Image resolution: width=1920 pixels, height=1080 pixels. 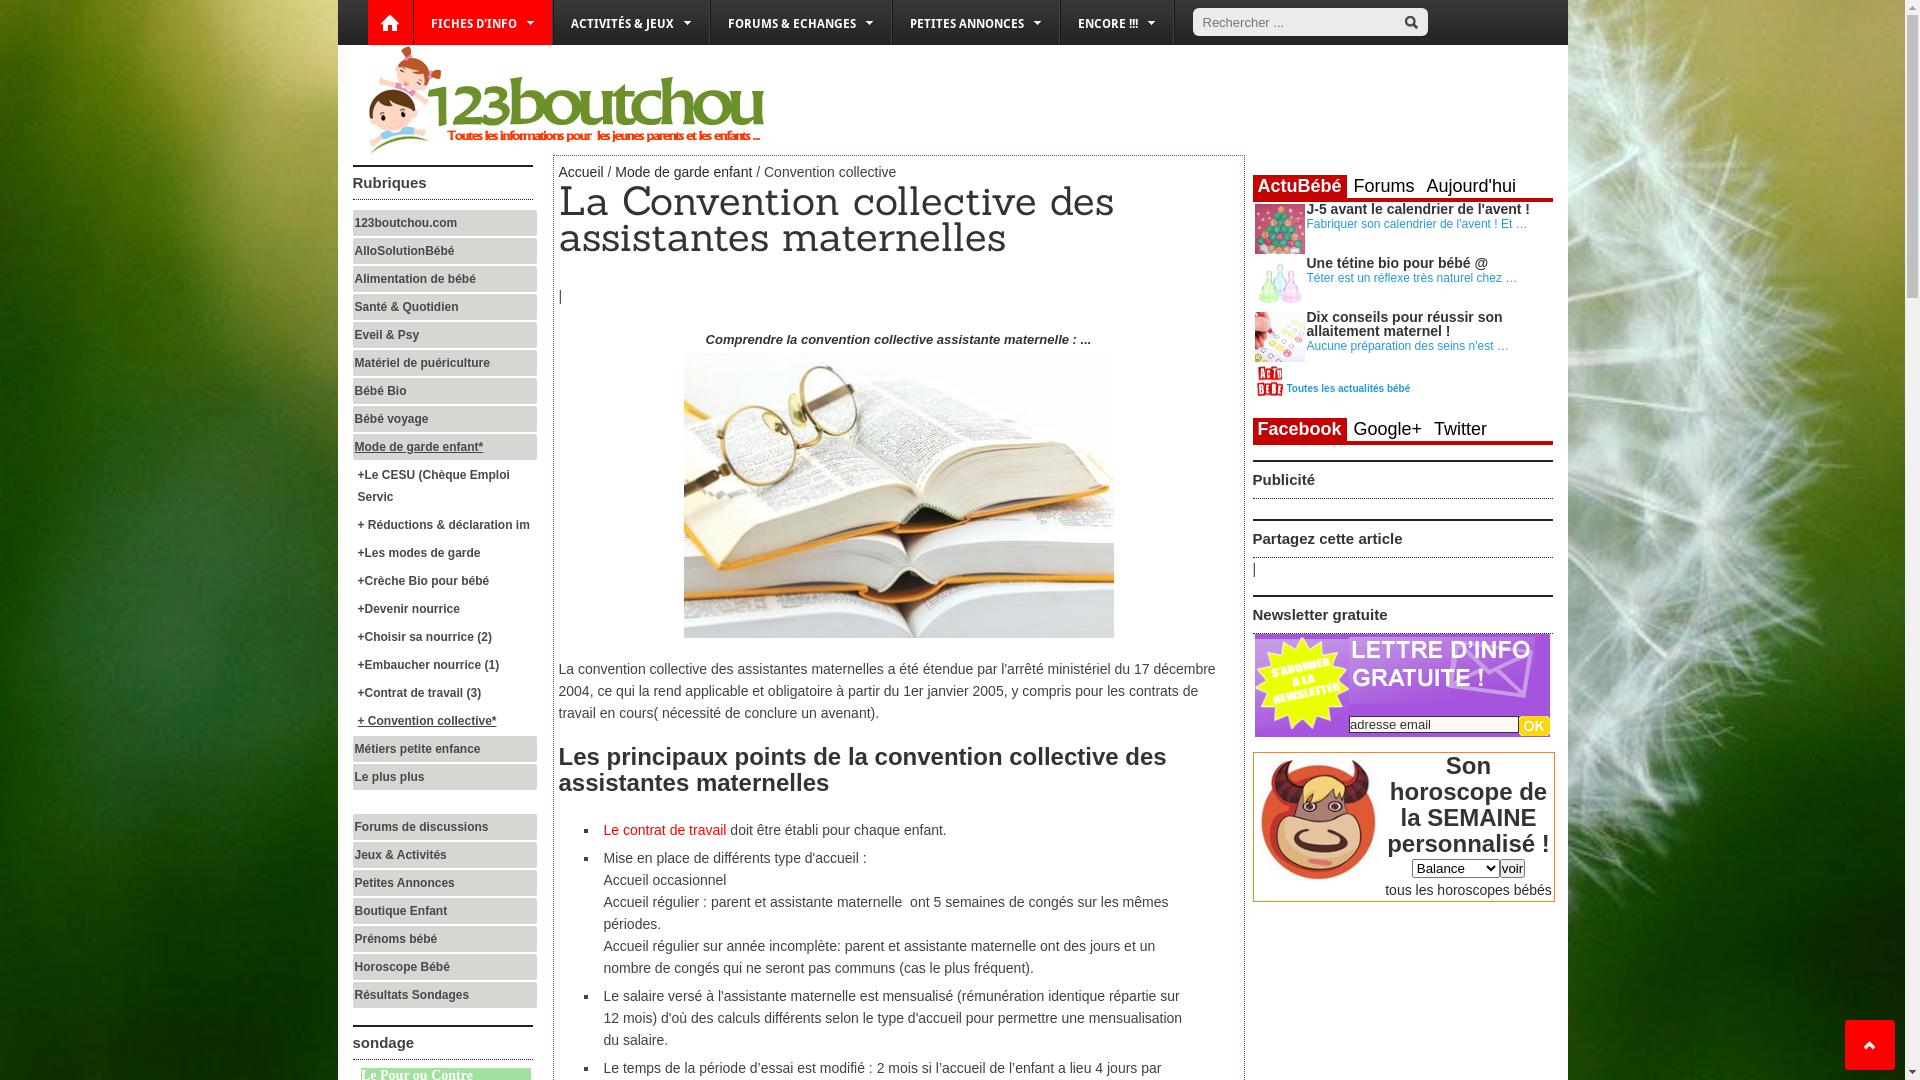 I want to click on Aujourd'hui, so click(x=1472, y=186).